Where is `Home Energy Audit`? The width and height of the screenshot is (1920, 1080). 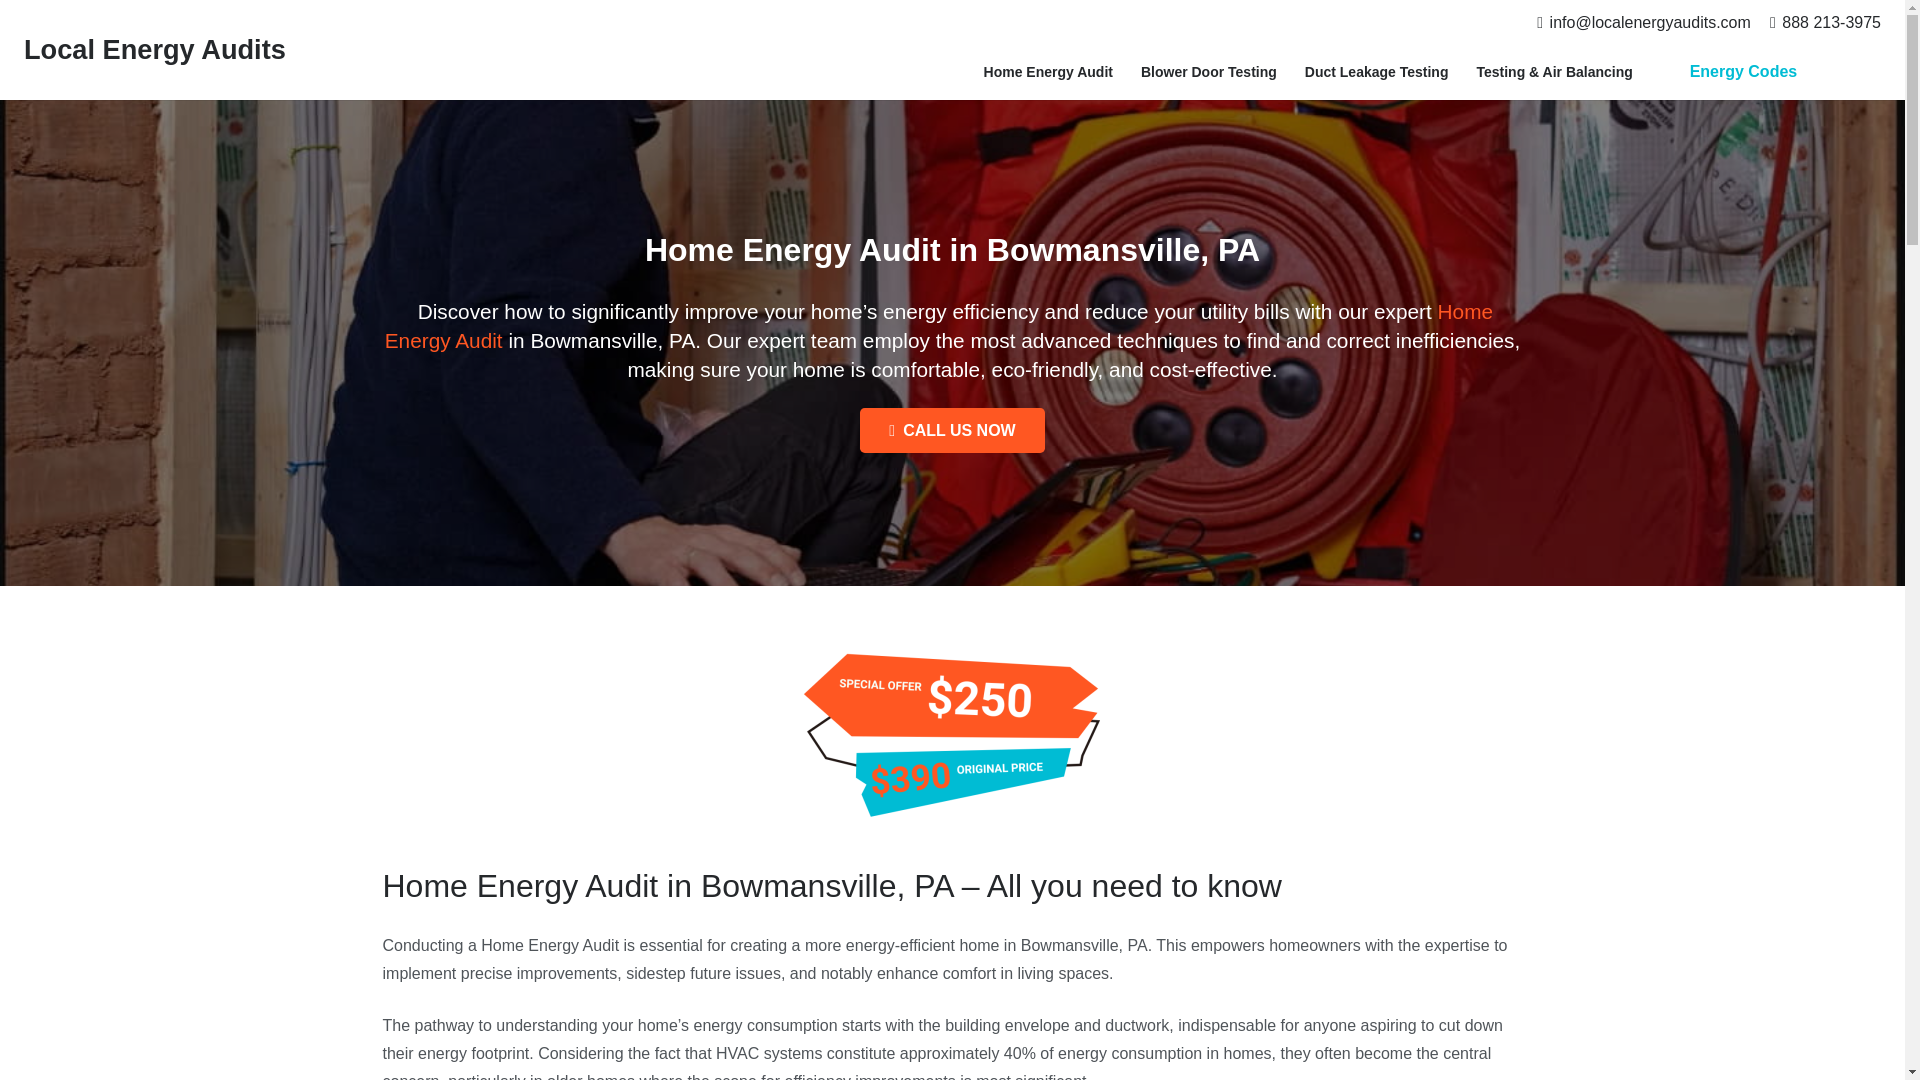 Home Energy Audit is located at coordinates (1048, 72).